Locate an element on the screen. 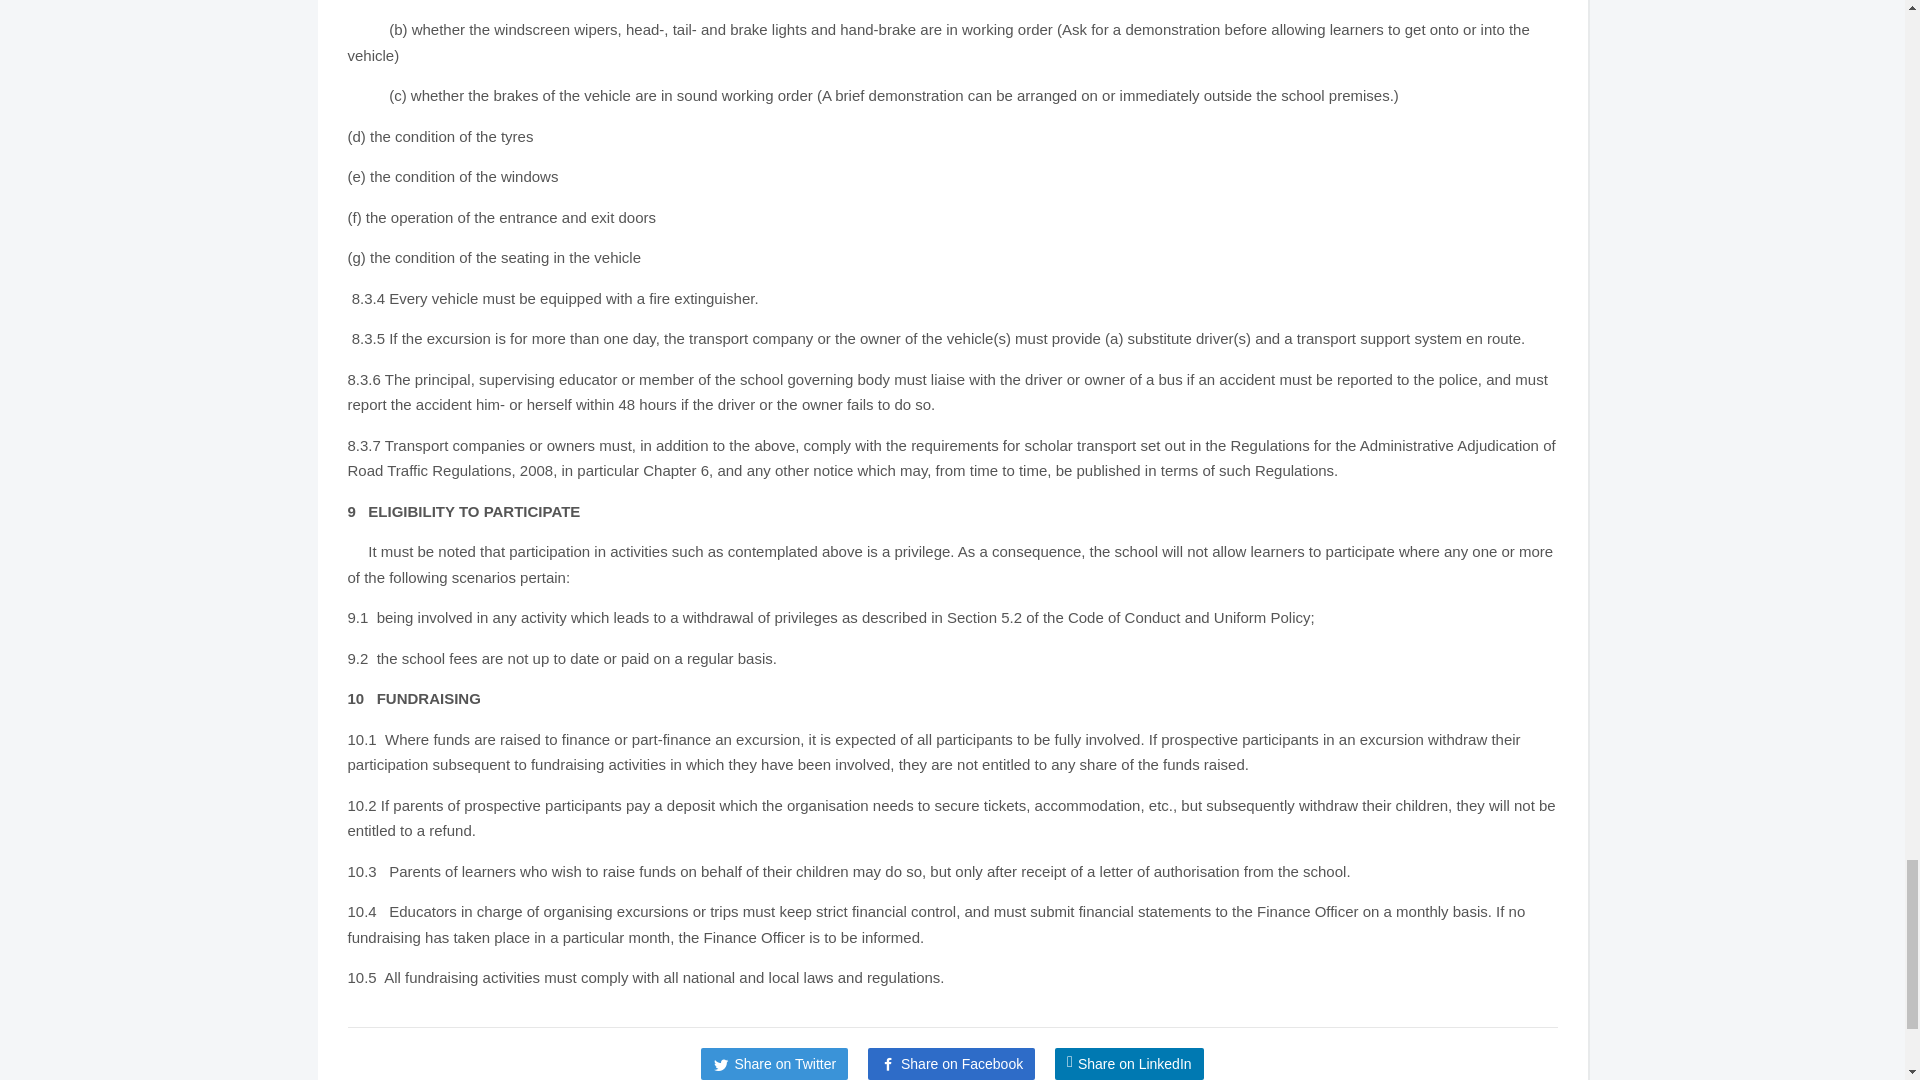 Image resolution: width=1920 pixels, height=1080 pixels. Tweet this on Twitter is located at coordinates (774, 1064).